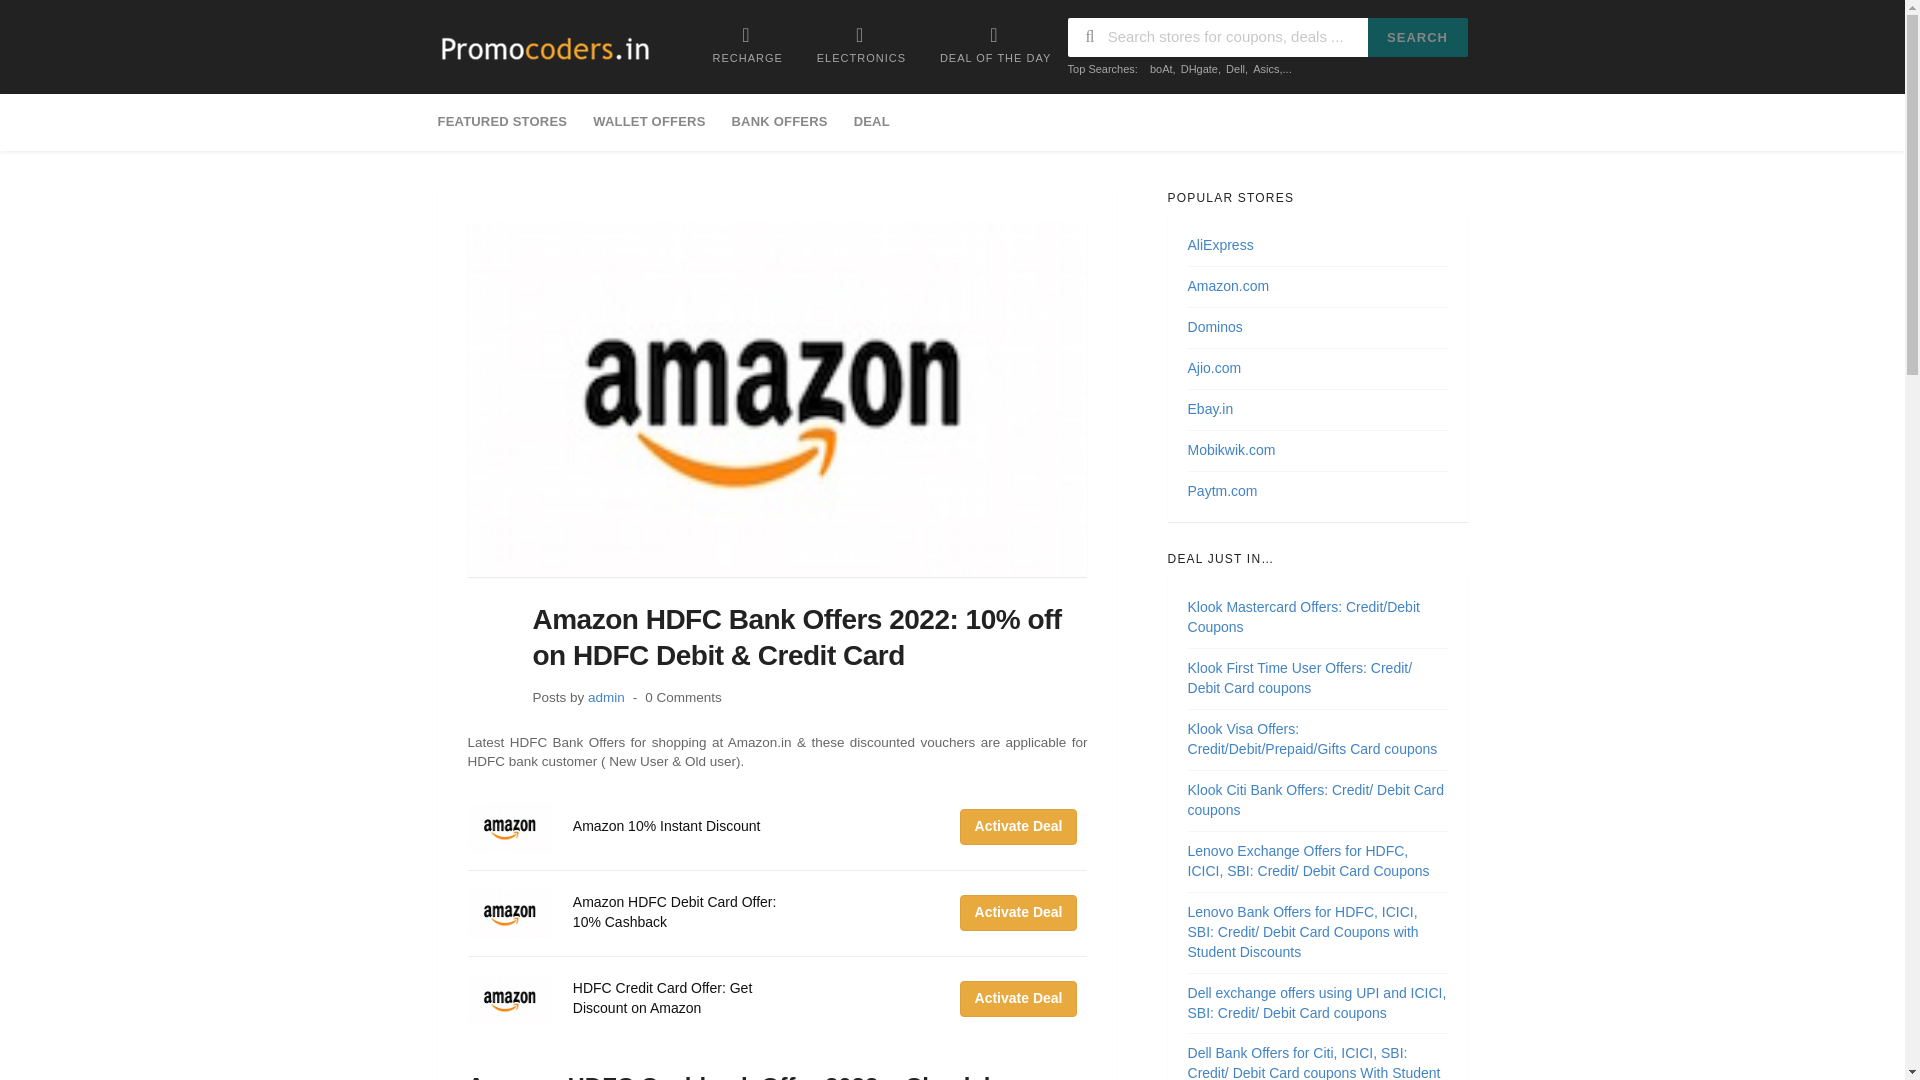 The width and height of the screenshot is (1920, 1080). Describe the element at coordinates (1018, 826) in the screenshot. I see `Activate Deal` at that location.